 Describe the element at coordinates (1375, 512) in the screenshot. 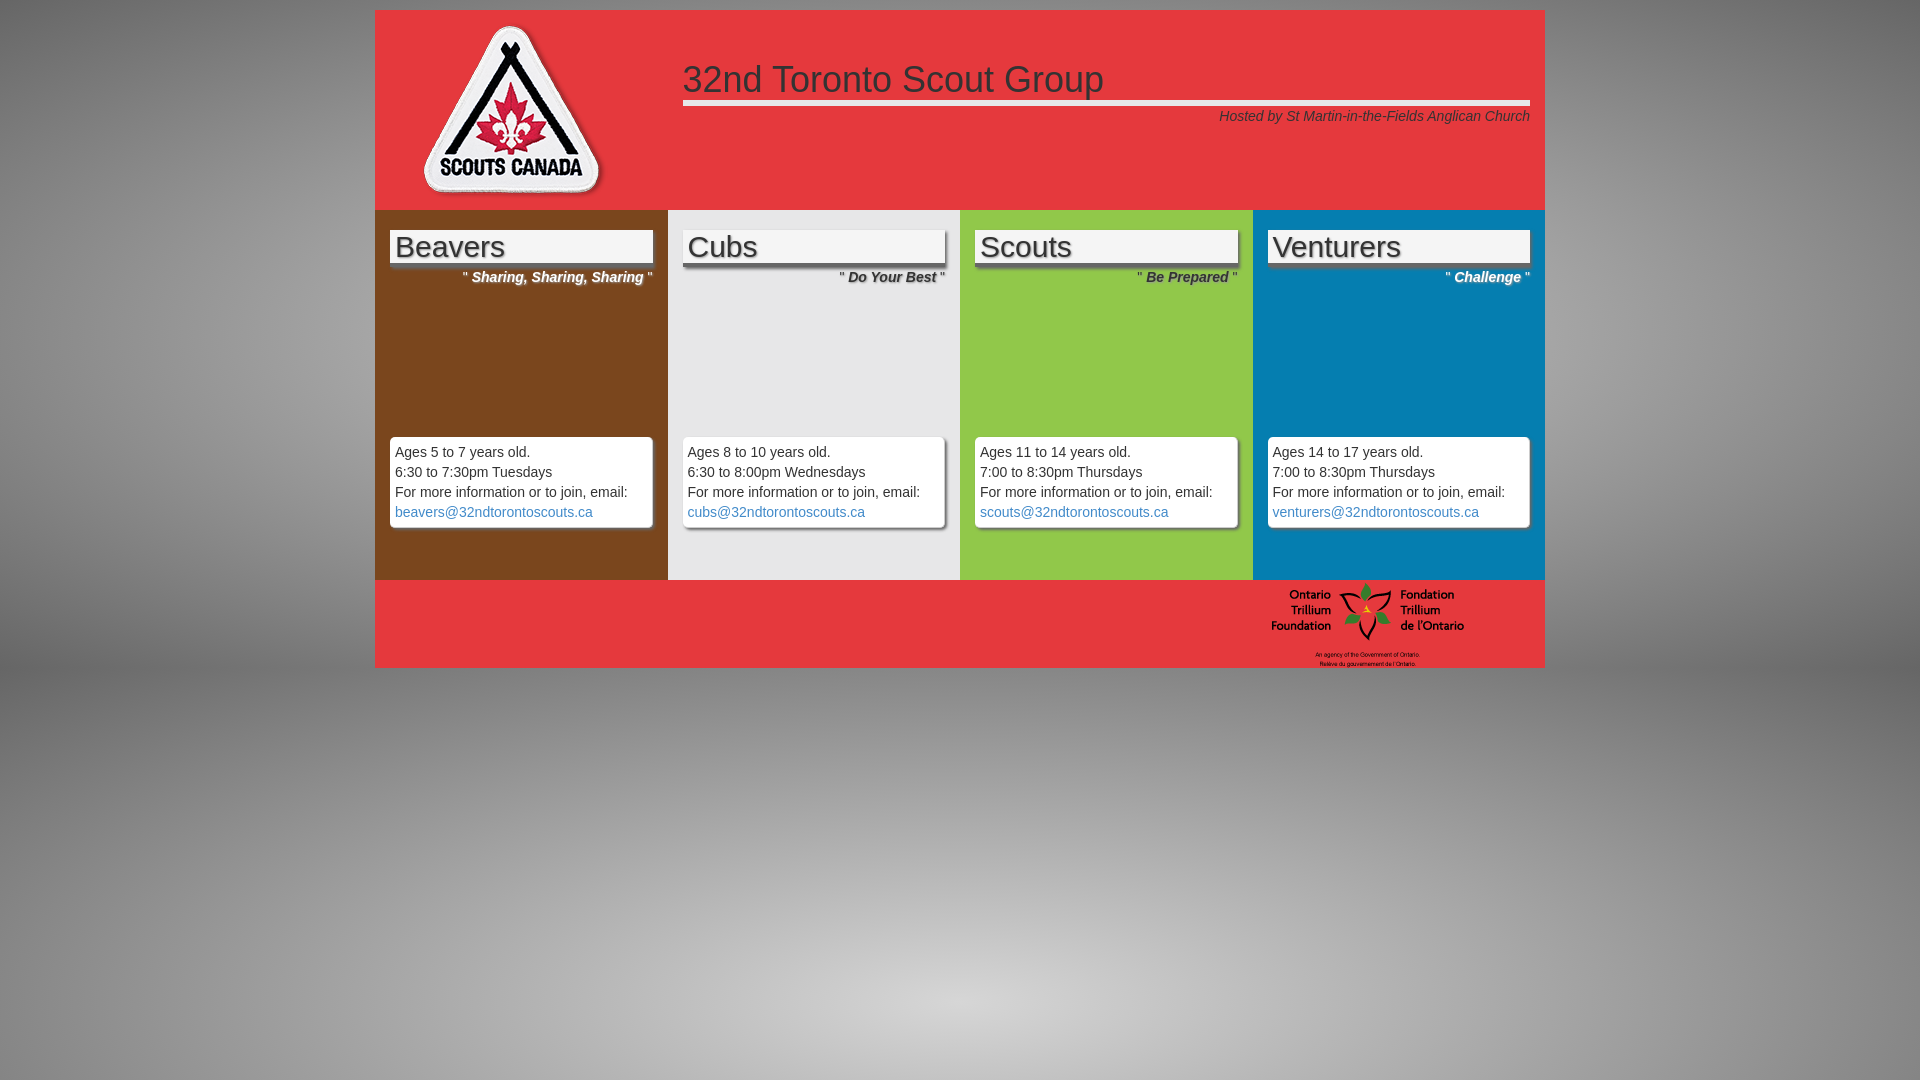

I see `venturers@32ndtorontoscouts.ca` at that location.